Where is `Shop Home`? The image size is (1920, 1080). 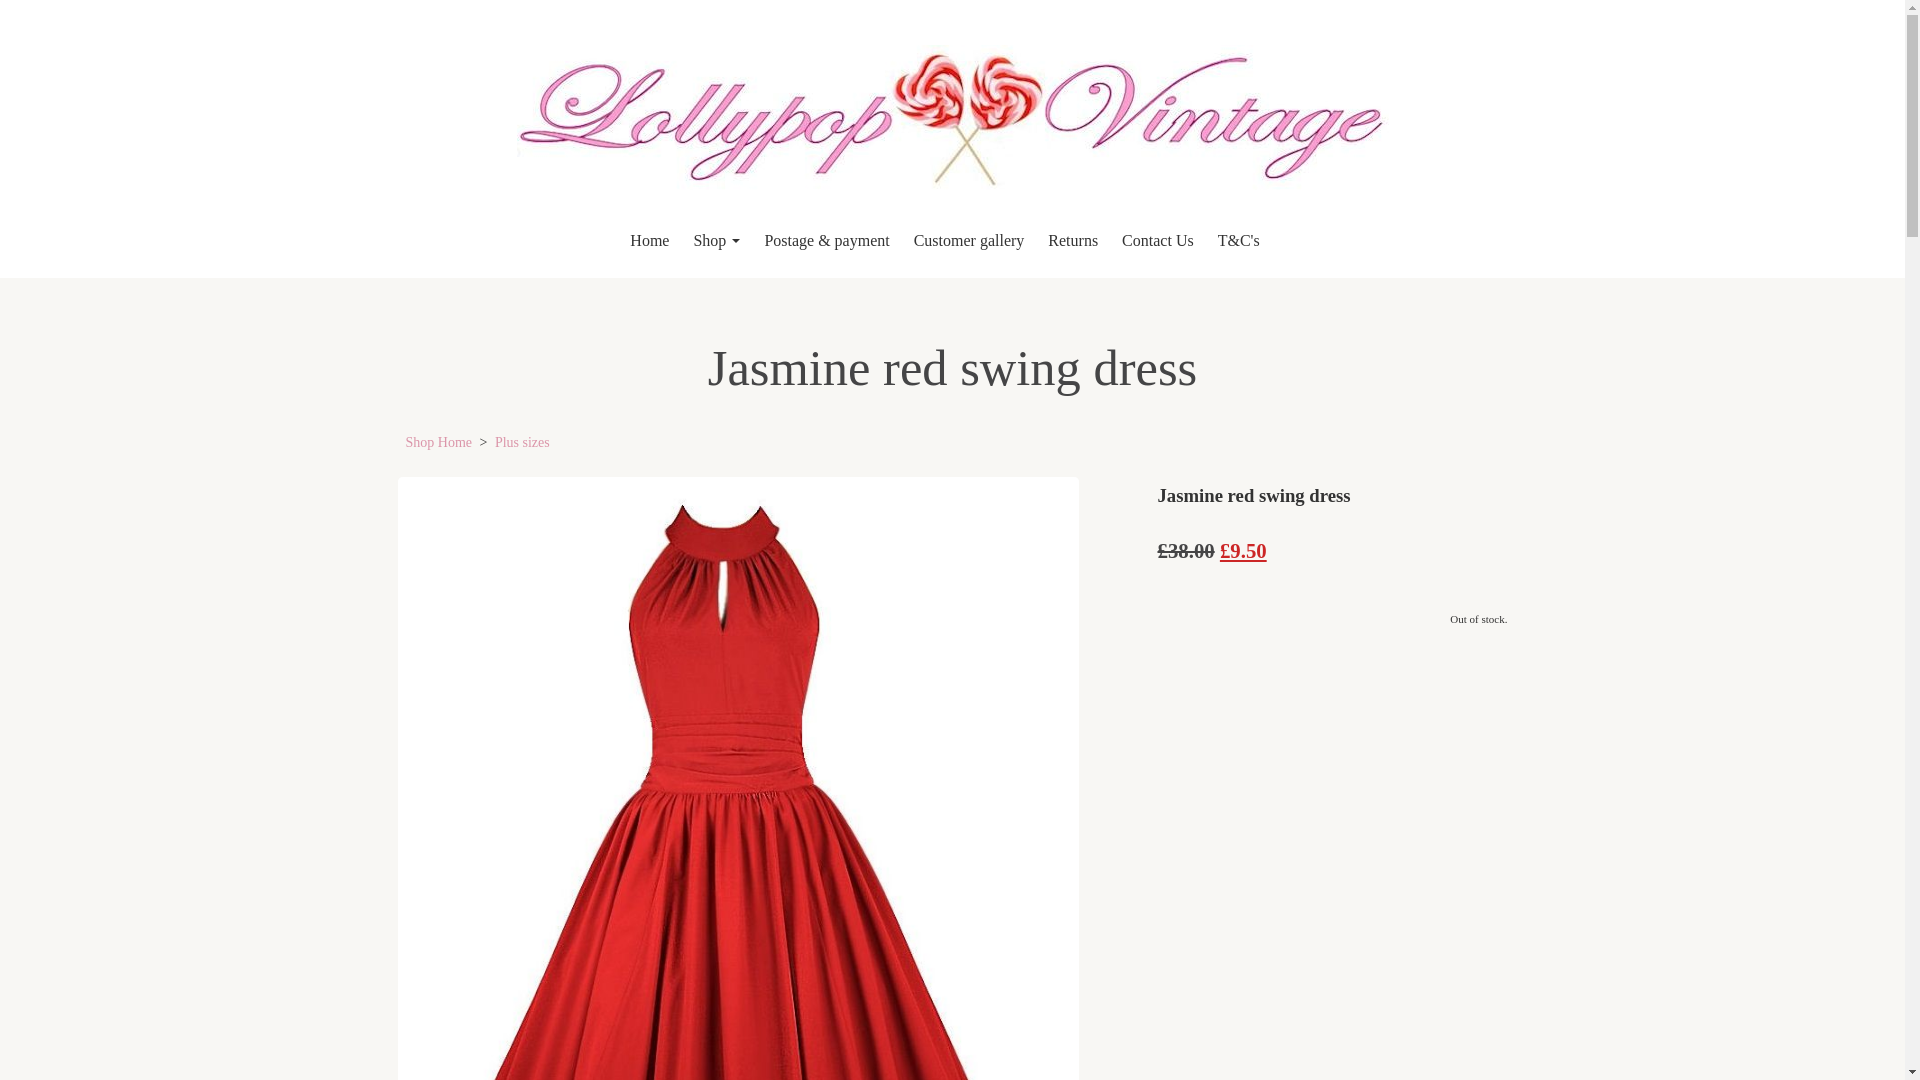
Shop Home is located at coordinates (438, 442).